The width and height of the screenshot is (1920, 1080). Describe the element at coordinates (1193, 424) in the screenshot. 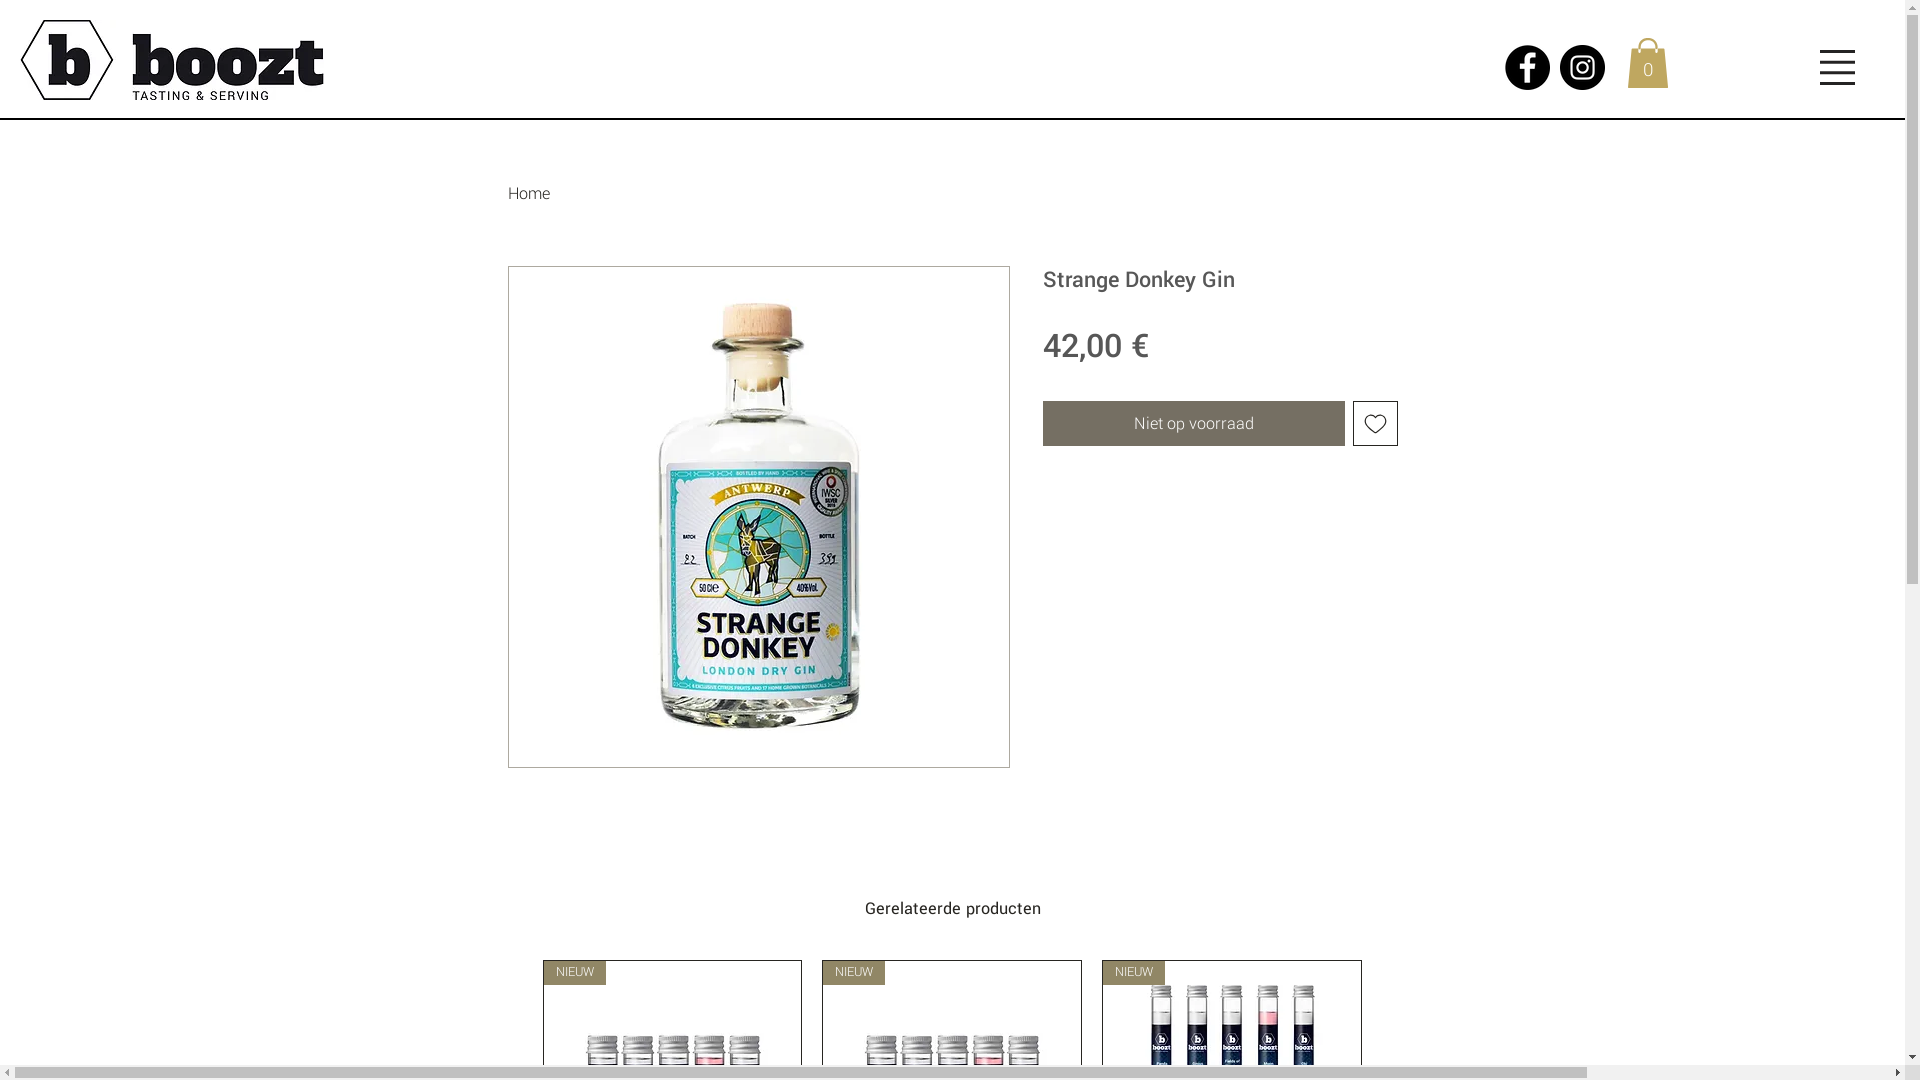

I see `Niet op voorraad` at that location.